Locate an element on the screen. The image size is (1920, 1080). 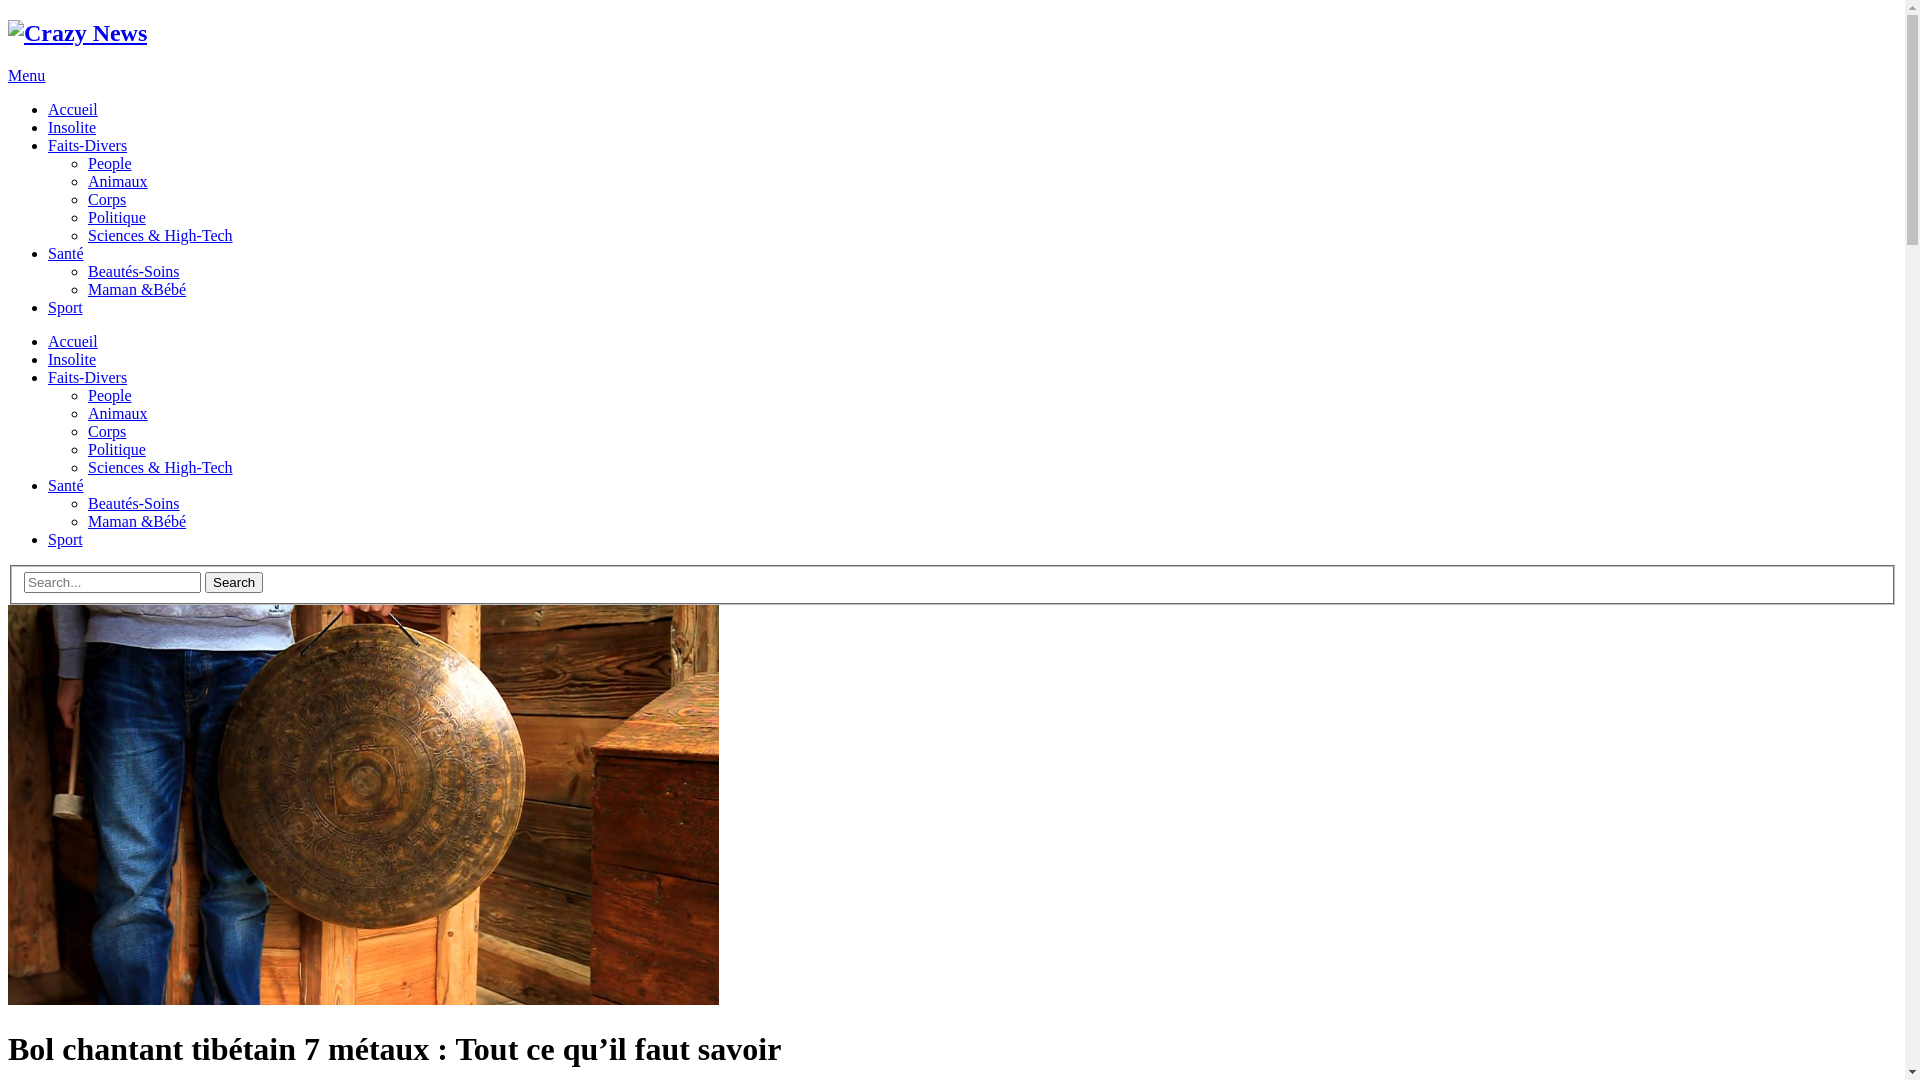
Menu is located at coordinates (26, 76).